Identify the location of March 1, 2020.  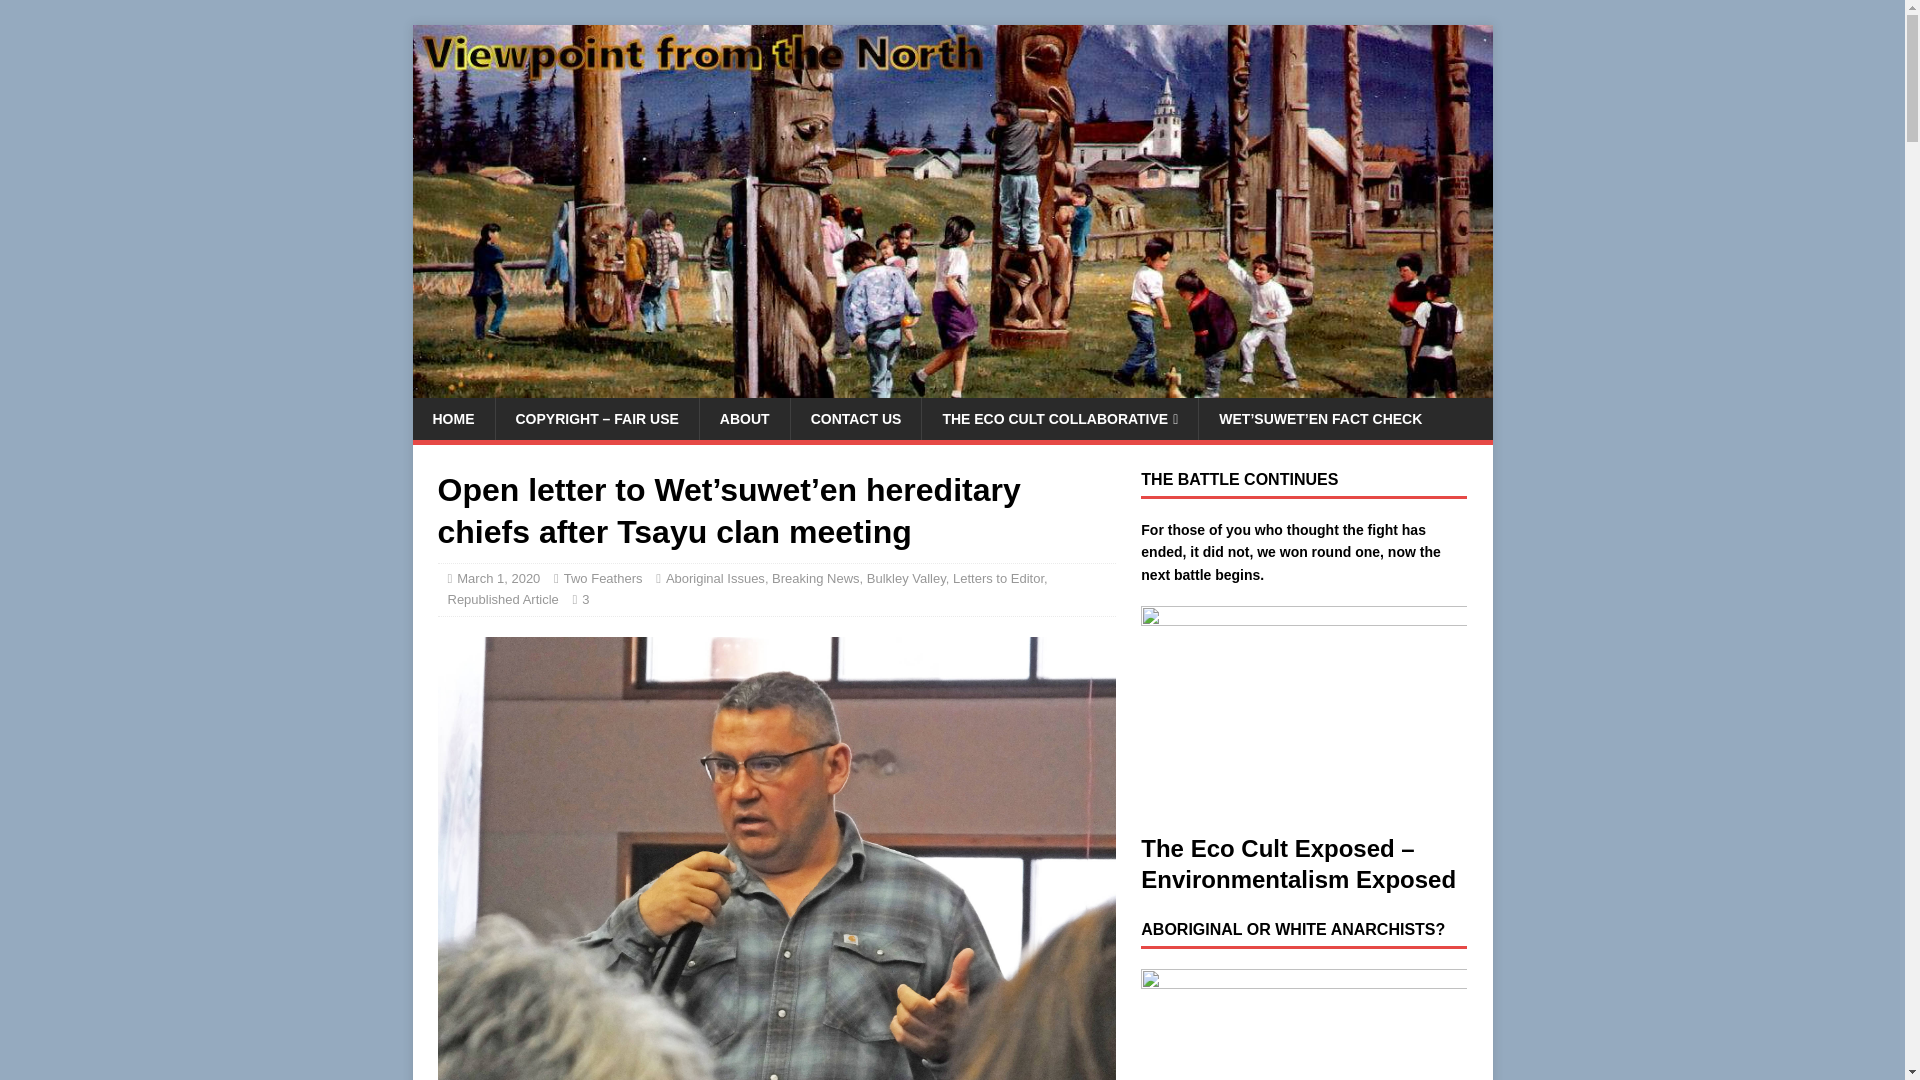
(498, 578).